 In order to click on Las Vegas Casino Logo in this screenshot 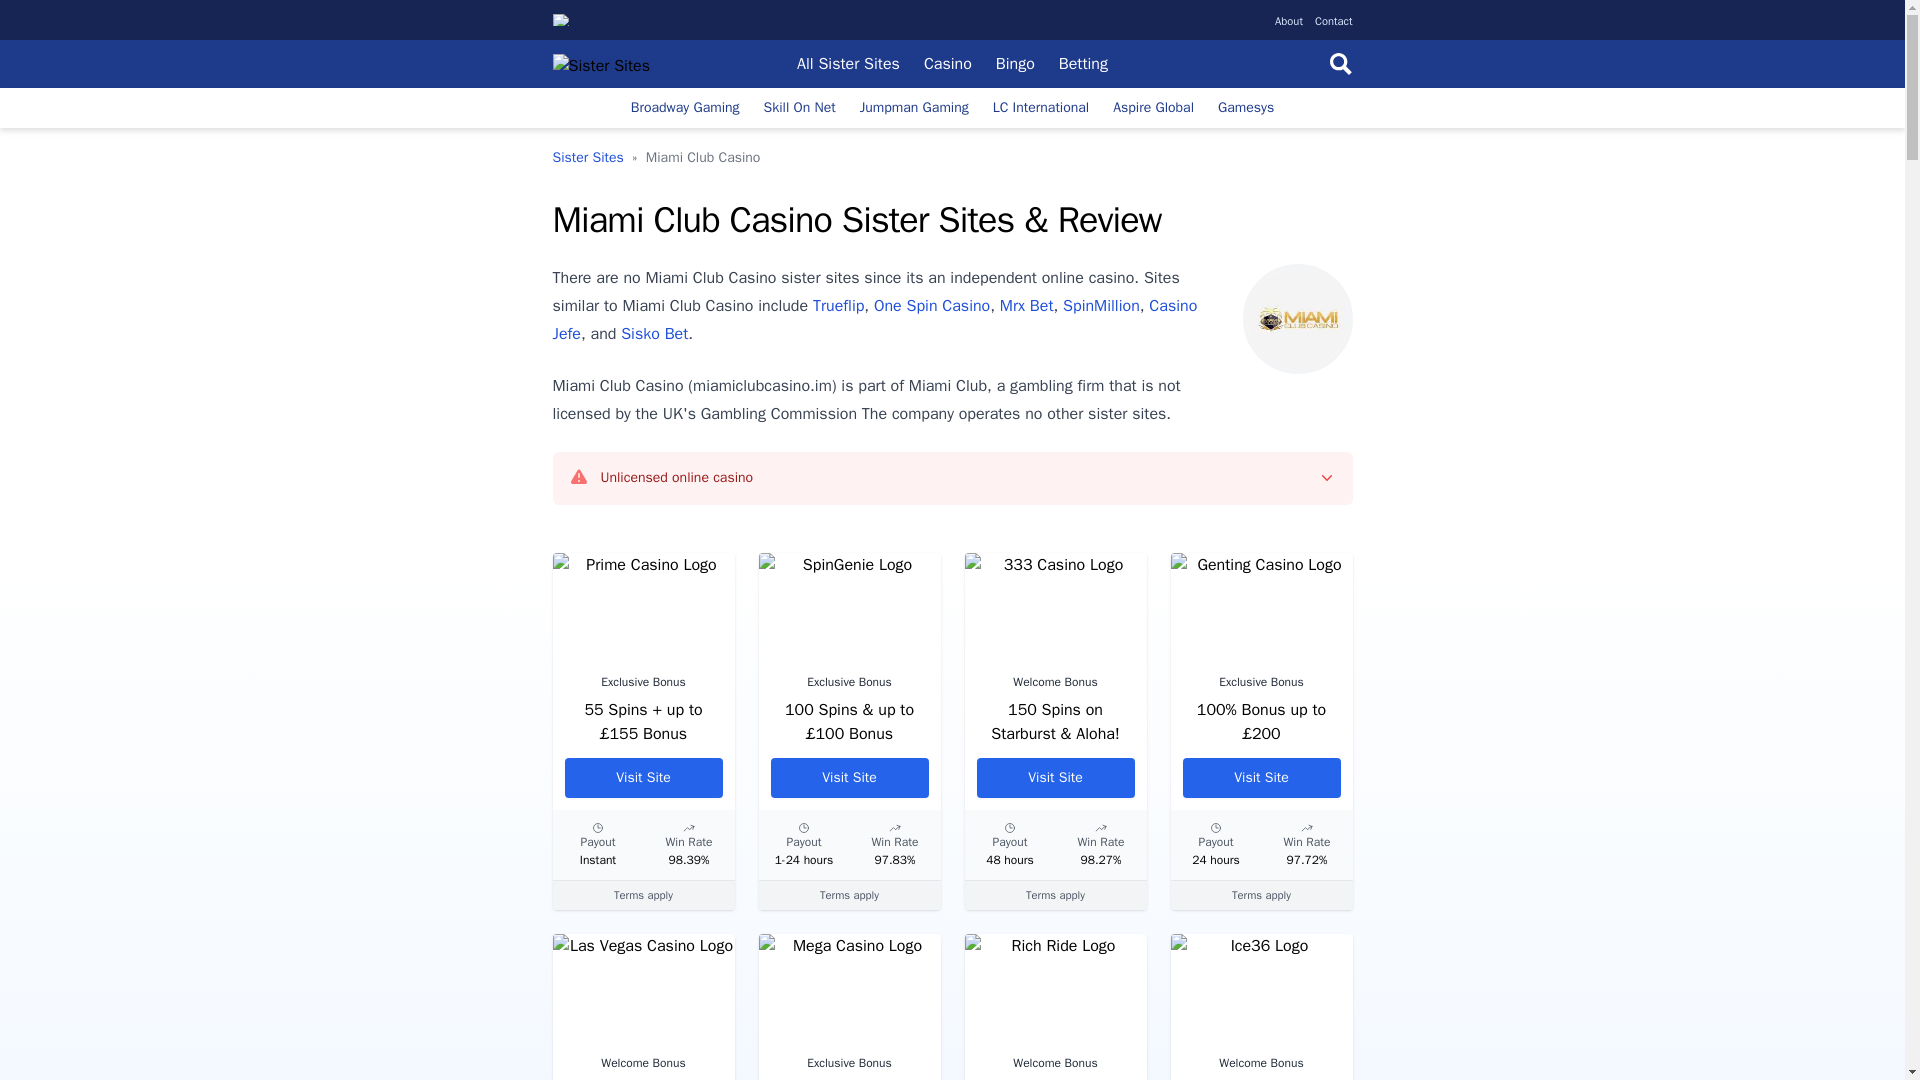, I will do `click(642, 988)`.